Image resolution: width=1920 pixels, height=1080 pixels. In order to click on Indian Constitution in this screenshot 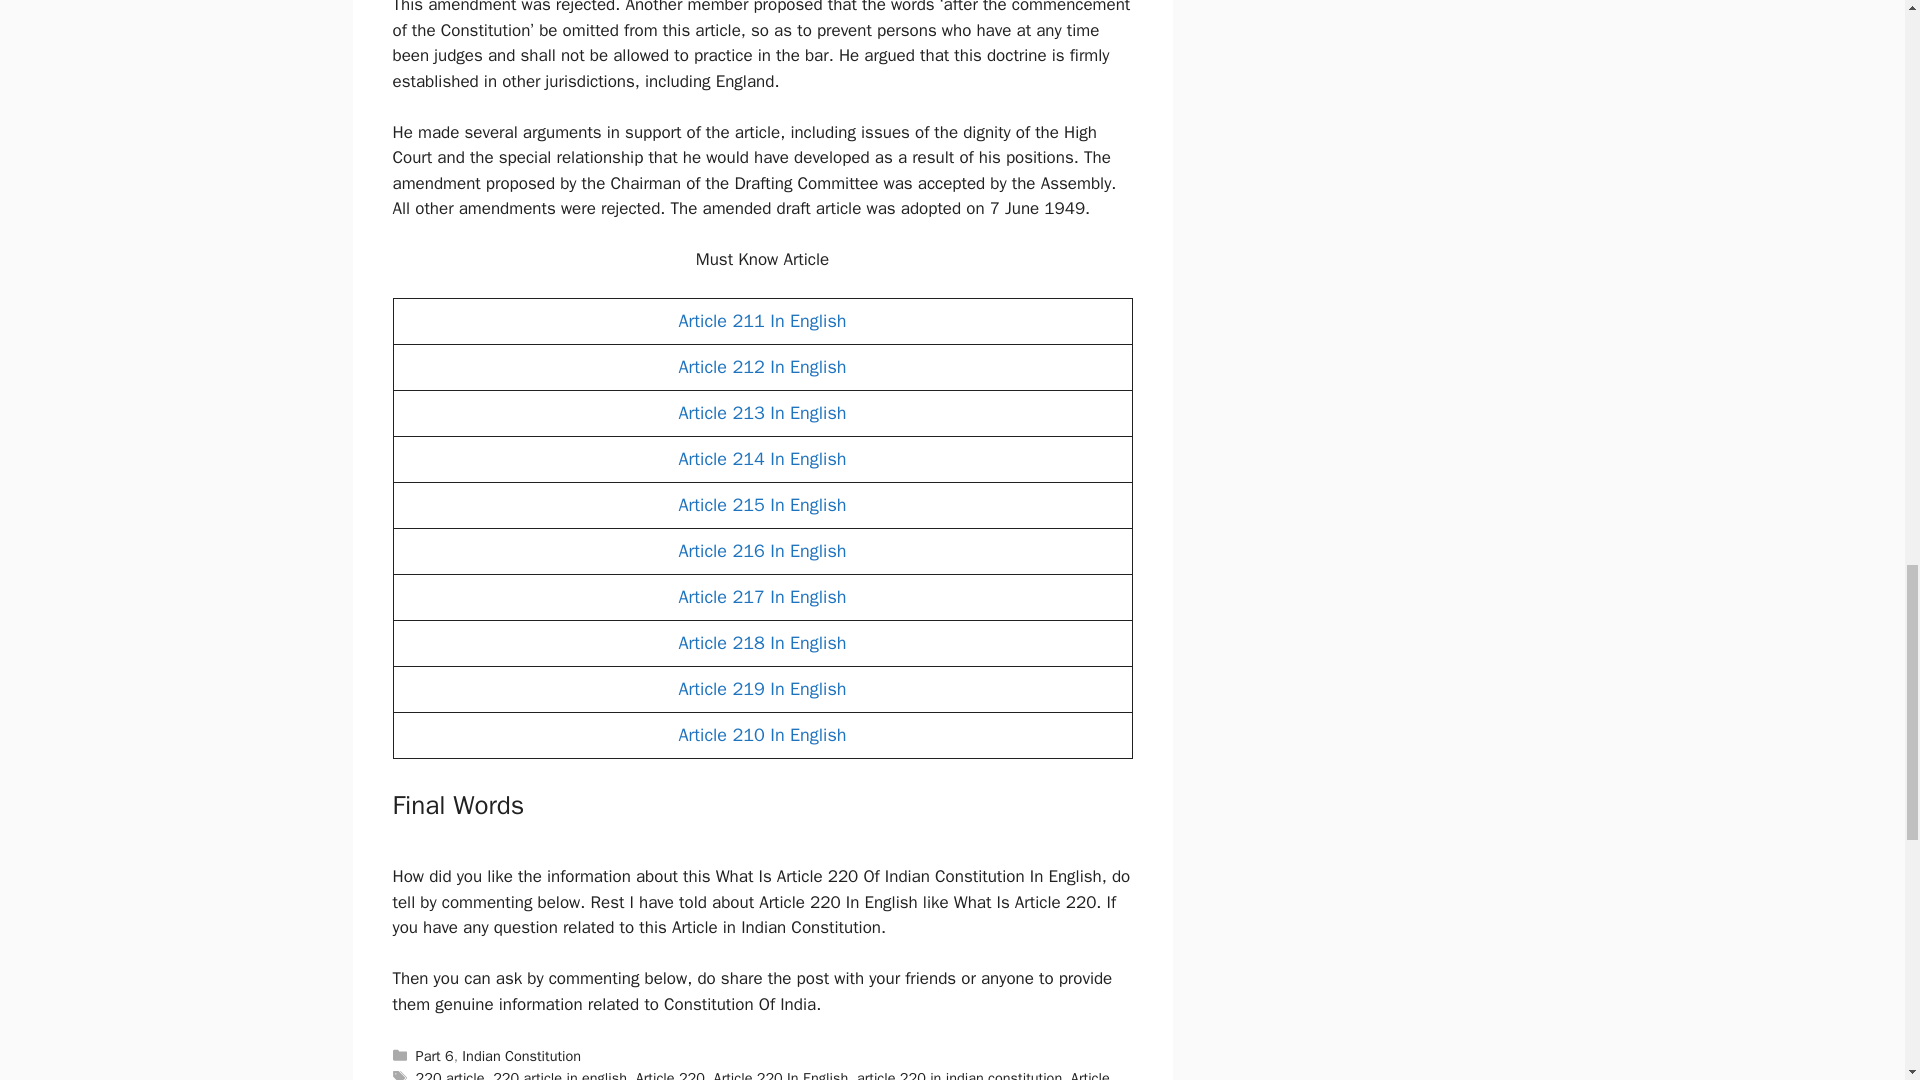, I will do `click(522, 1055)`.